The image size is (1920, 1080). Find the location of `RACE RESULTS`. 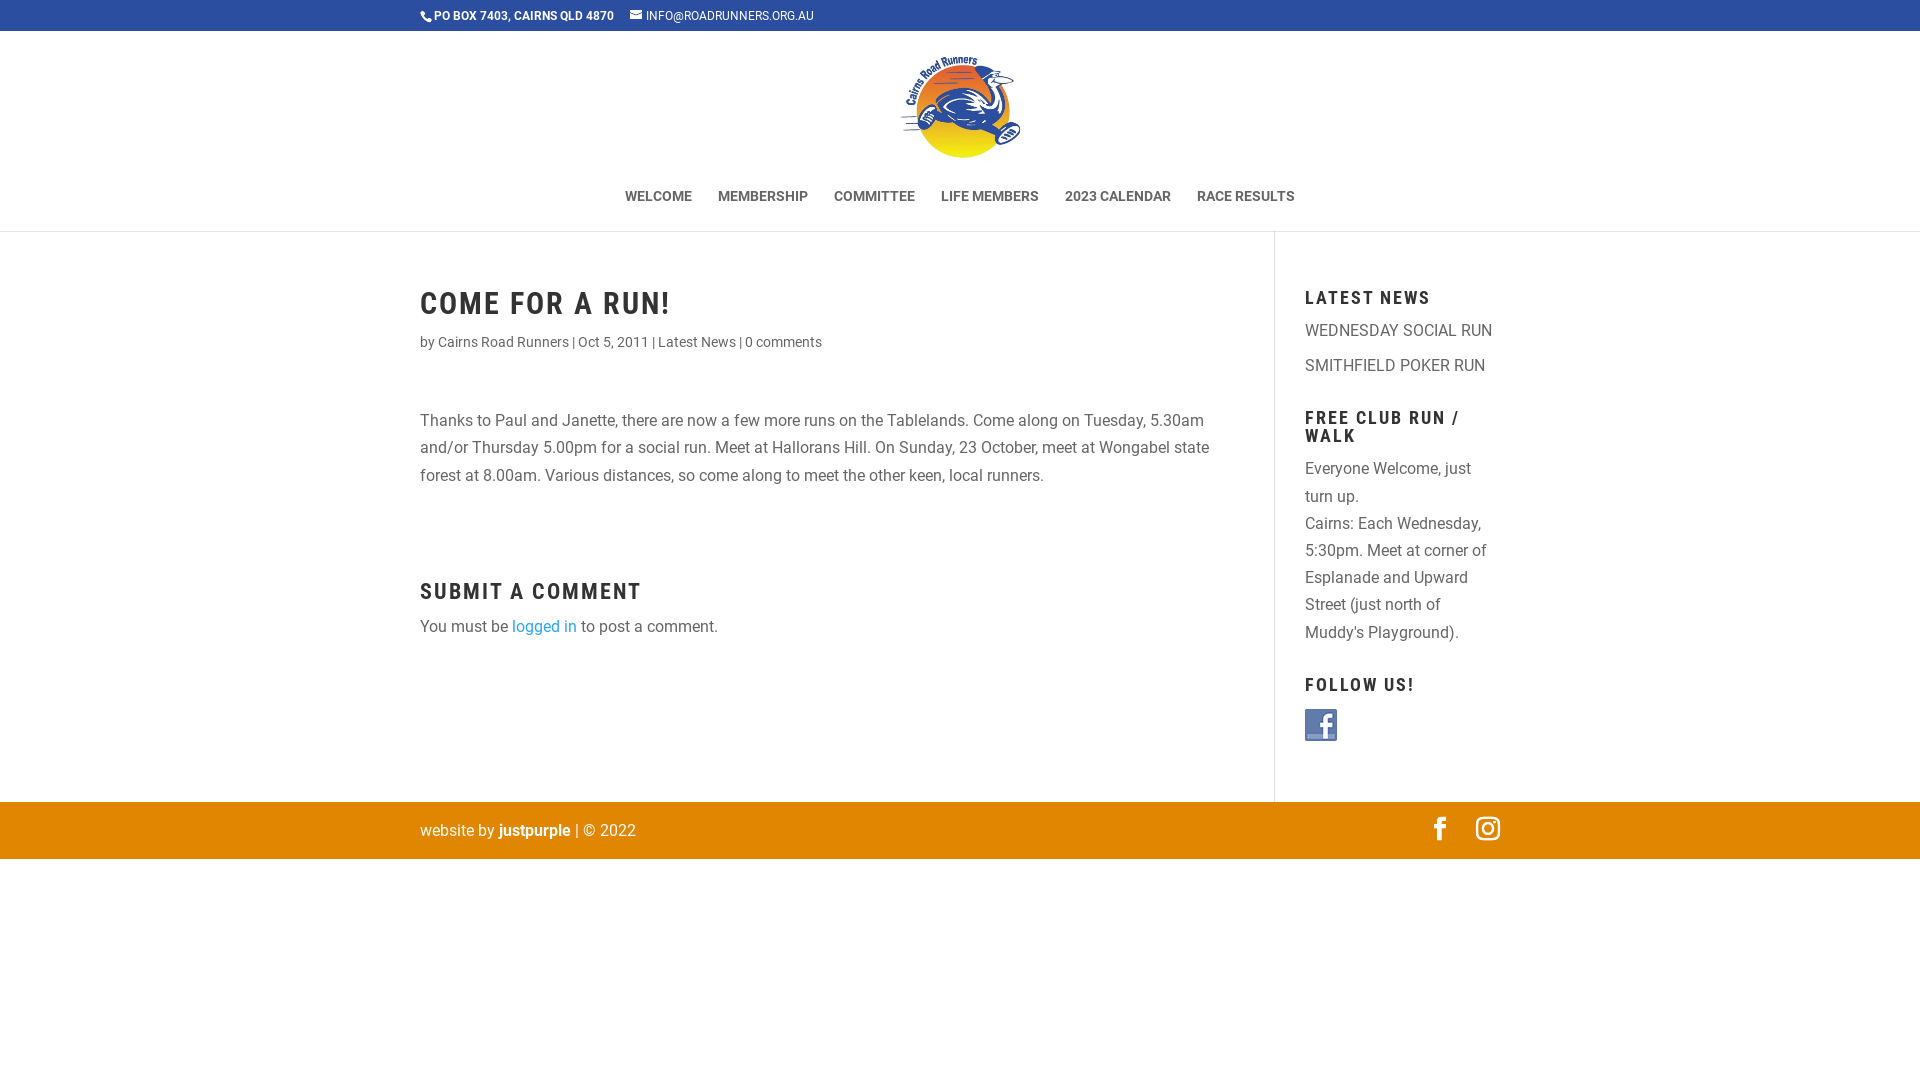

RACE RESULTS is located at coordinates (1246, 210).